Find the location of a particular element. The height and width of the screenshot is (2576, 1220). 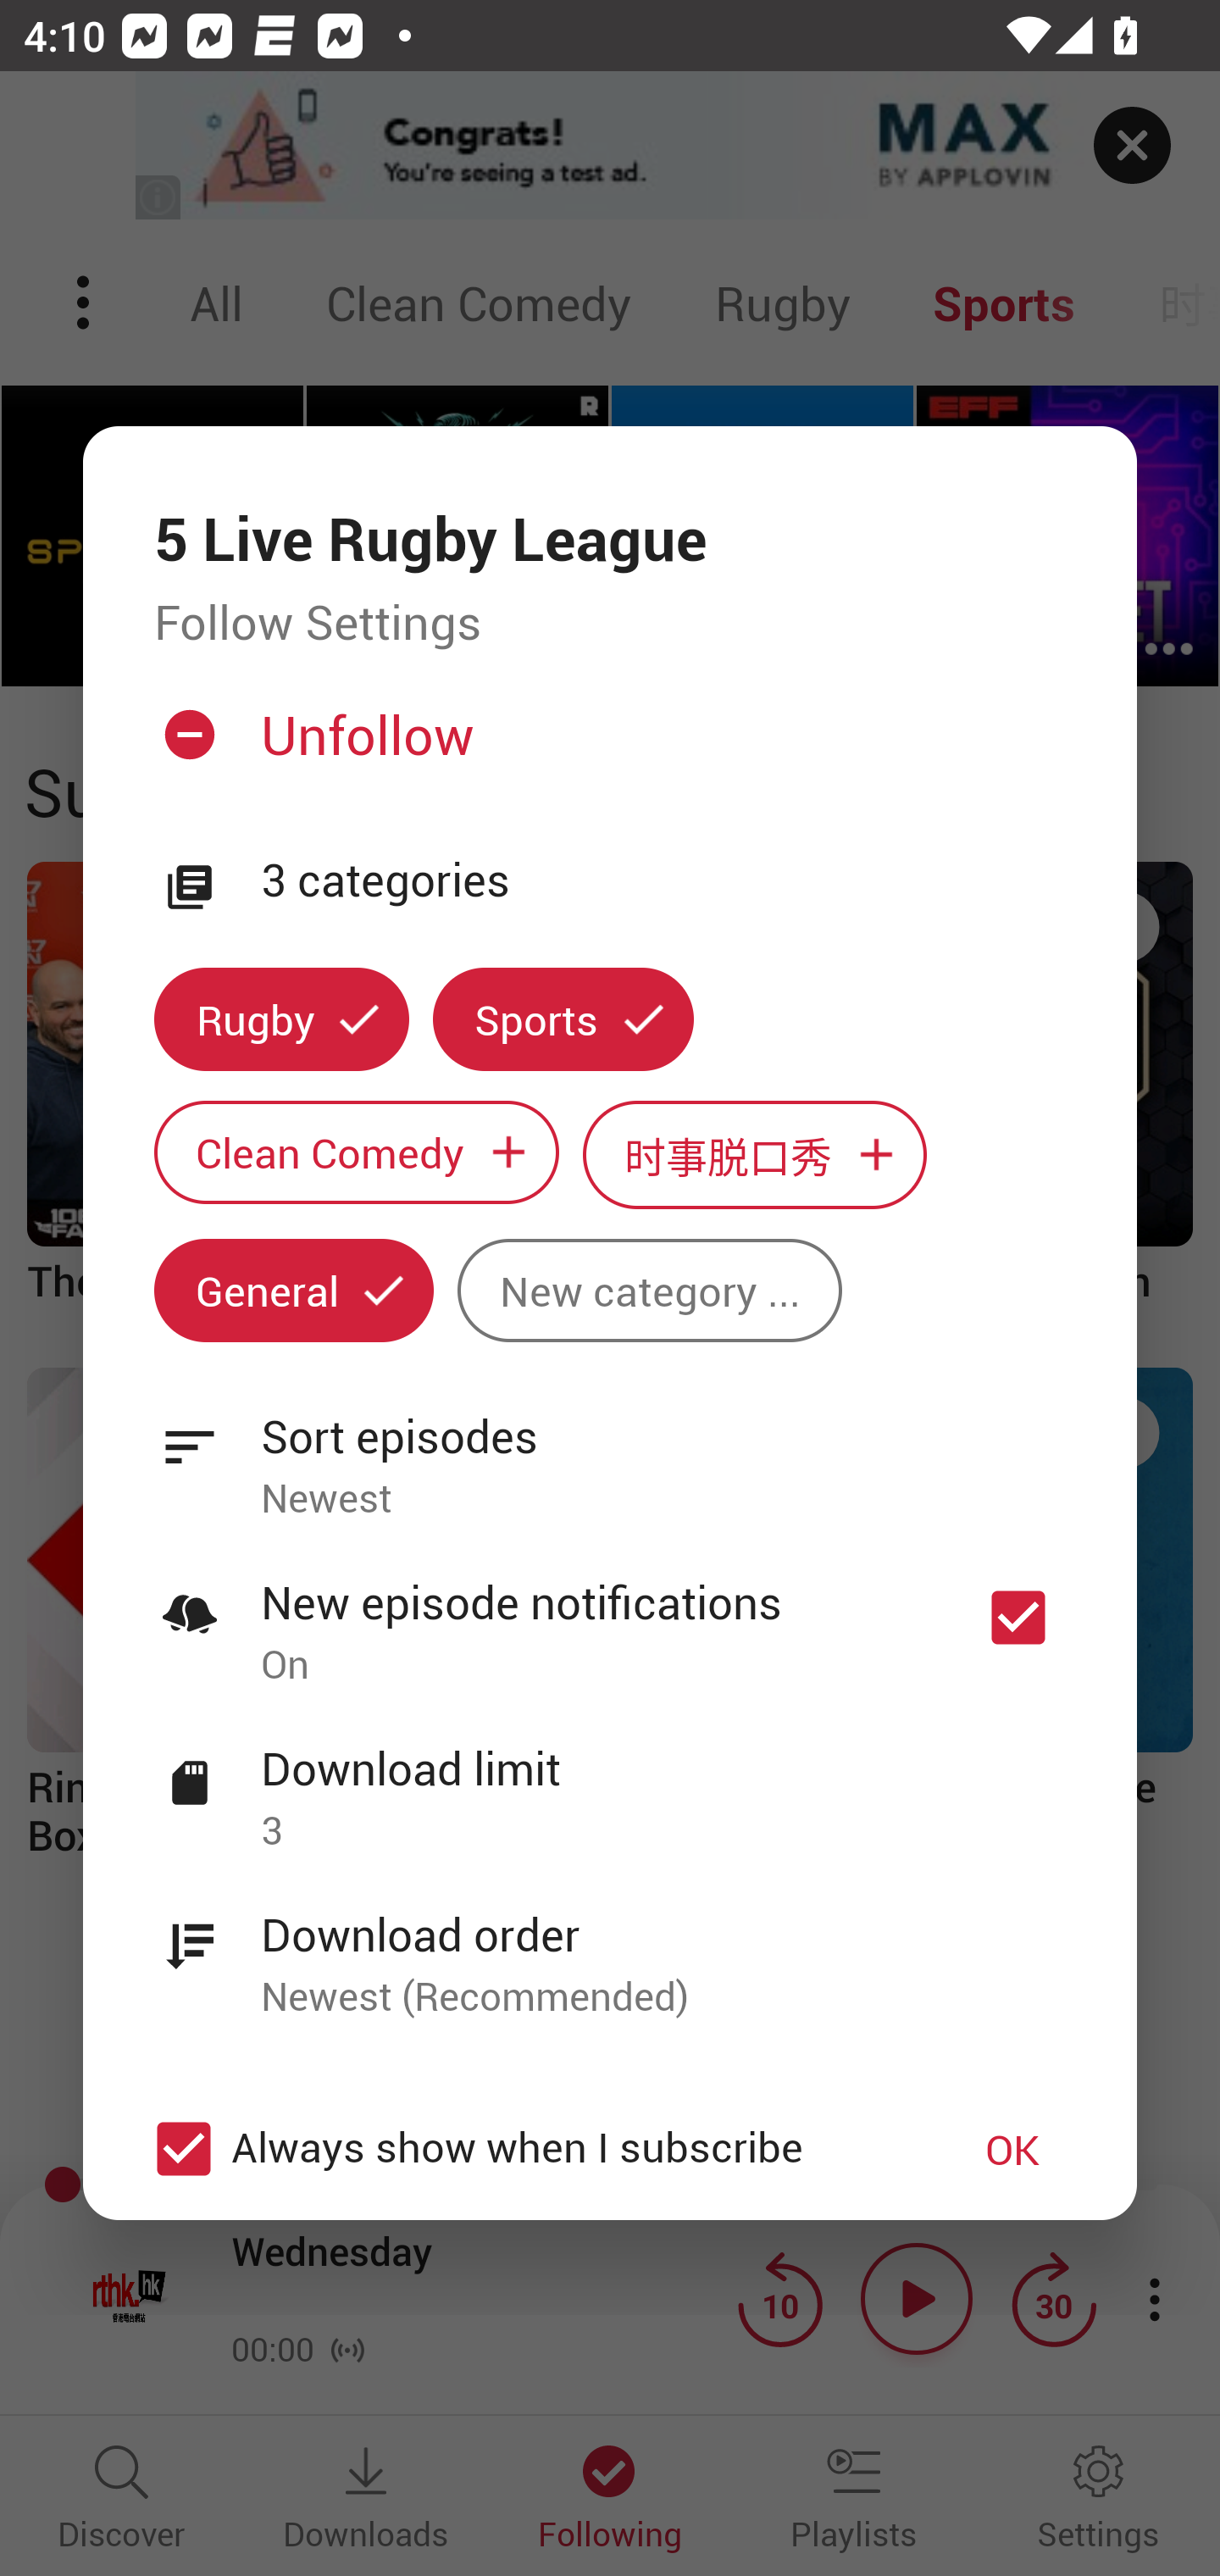

Download order Newest (Recommended) is located at coordinates (610, 1947).